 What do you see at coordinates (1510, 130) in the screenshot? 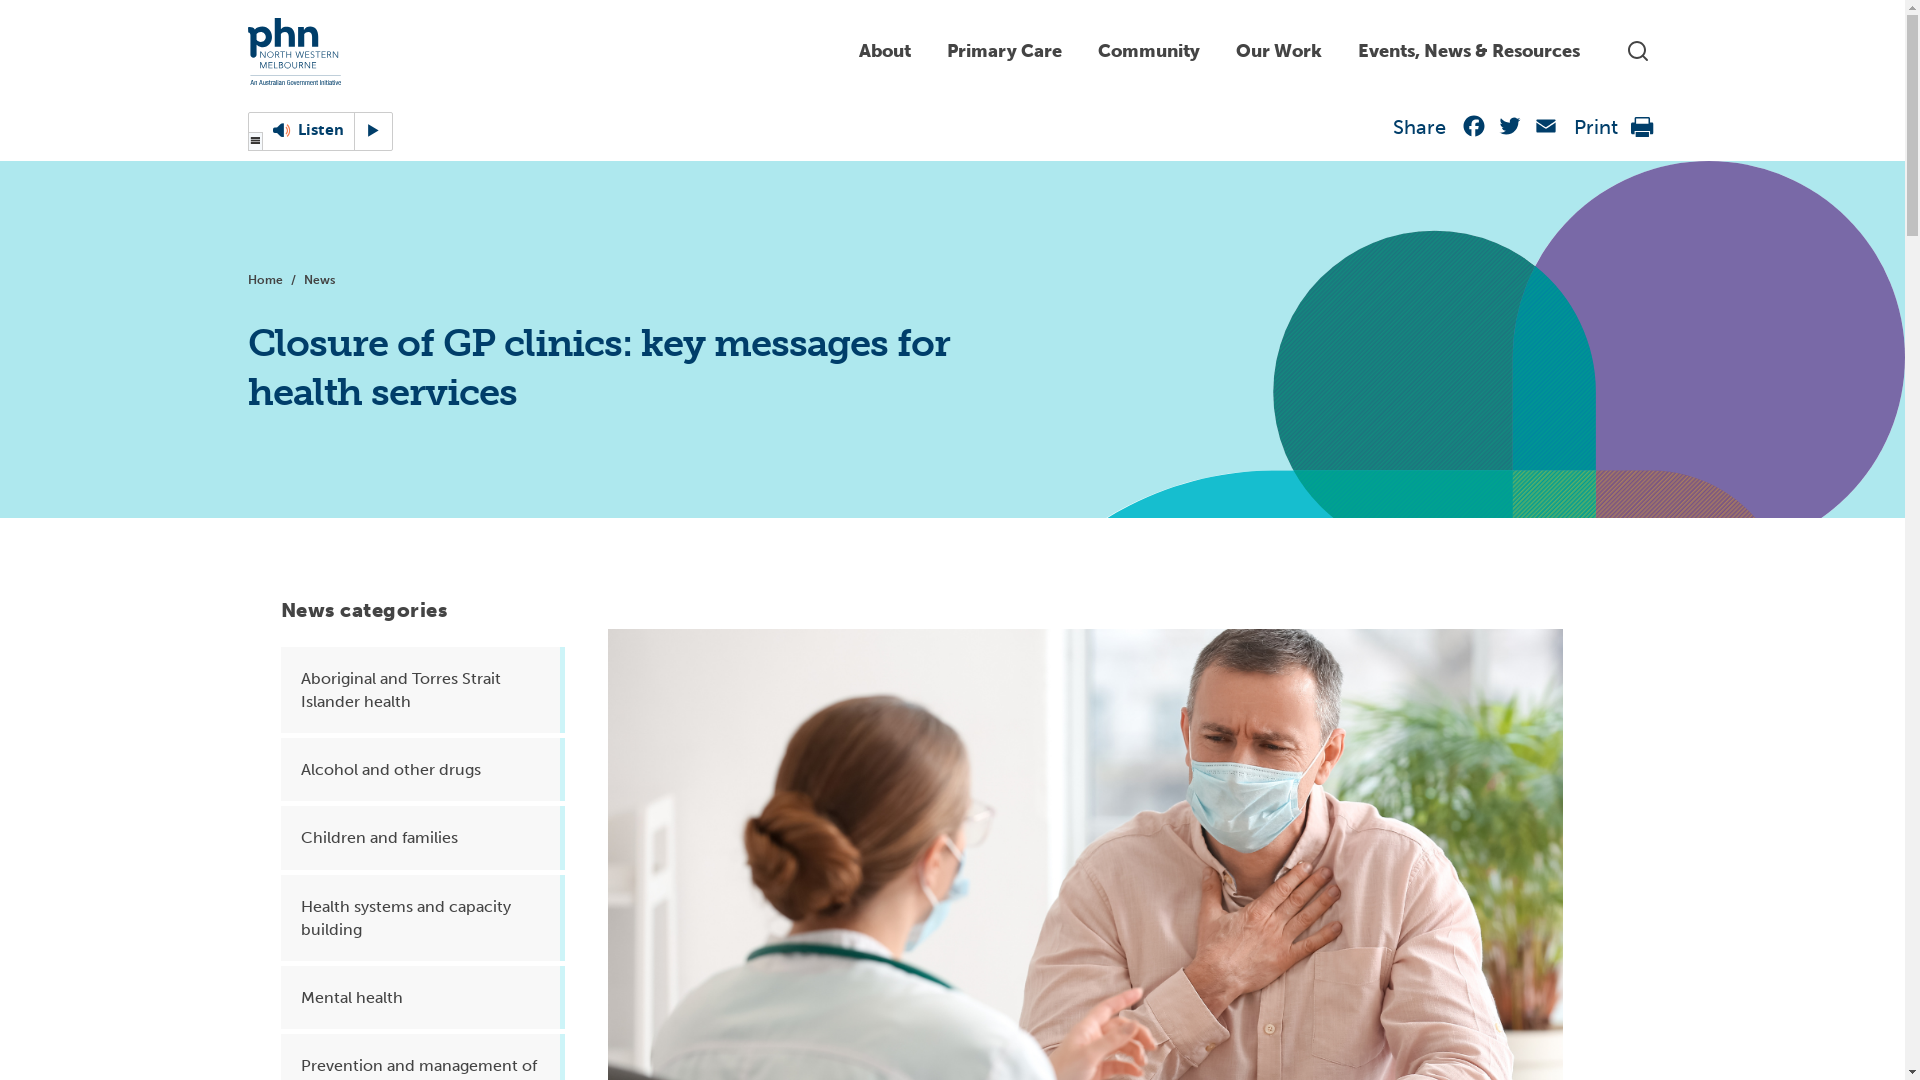
I see `Twitter` at bounding box center [1510, 130].